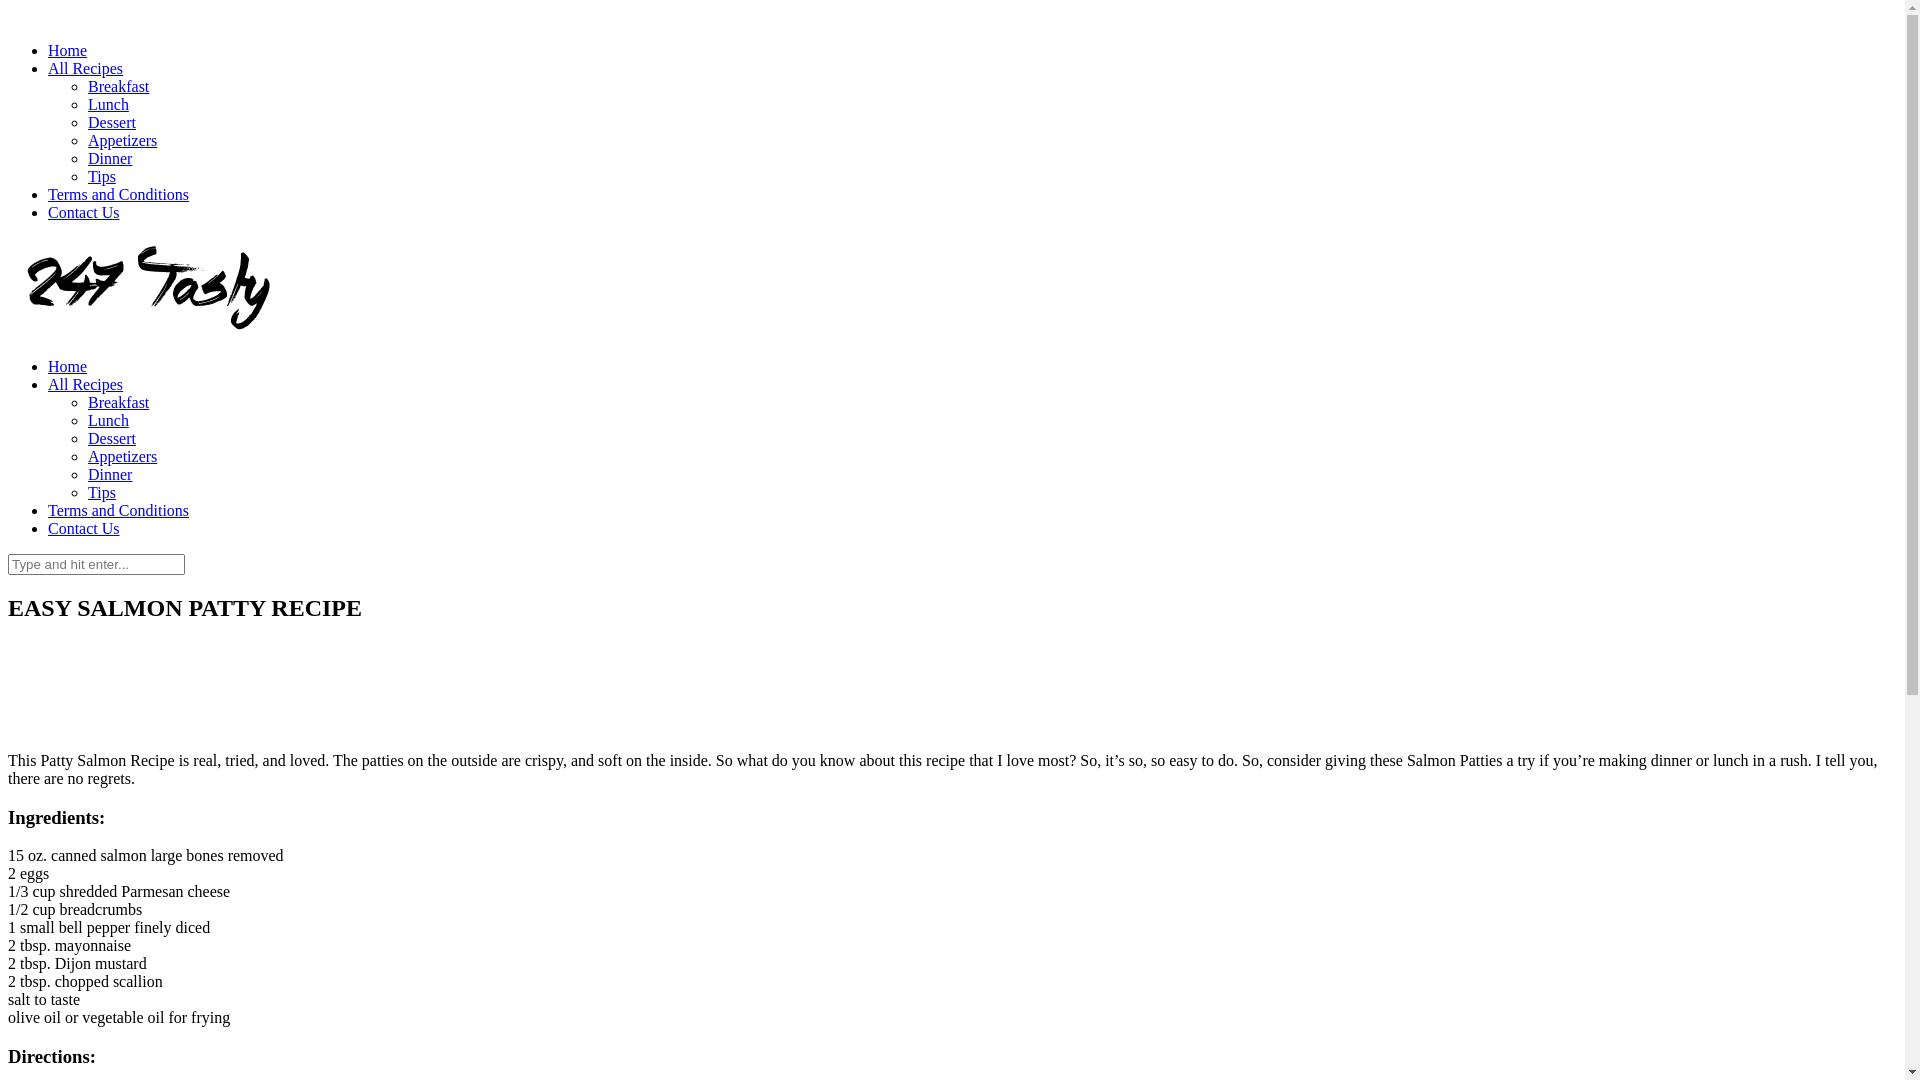  I want to click on Dessert, so click(112, 438).